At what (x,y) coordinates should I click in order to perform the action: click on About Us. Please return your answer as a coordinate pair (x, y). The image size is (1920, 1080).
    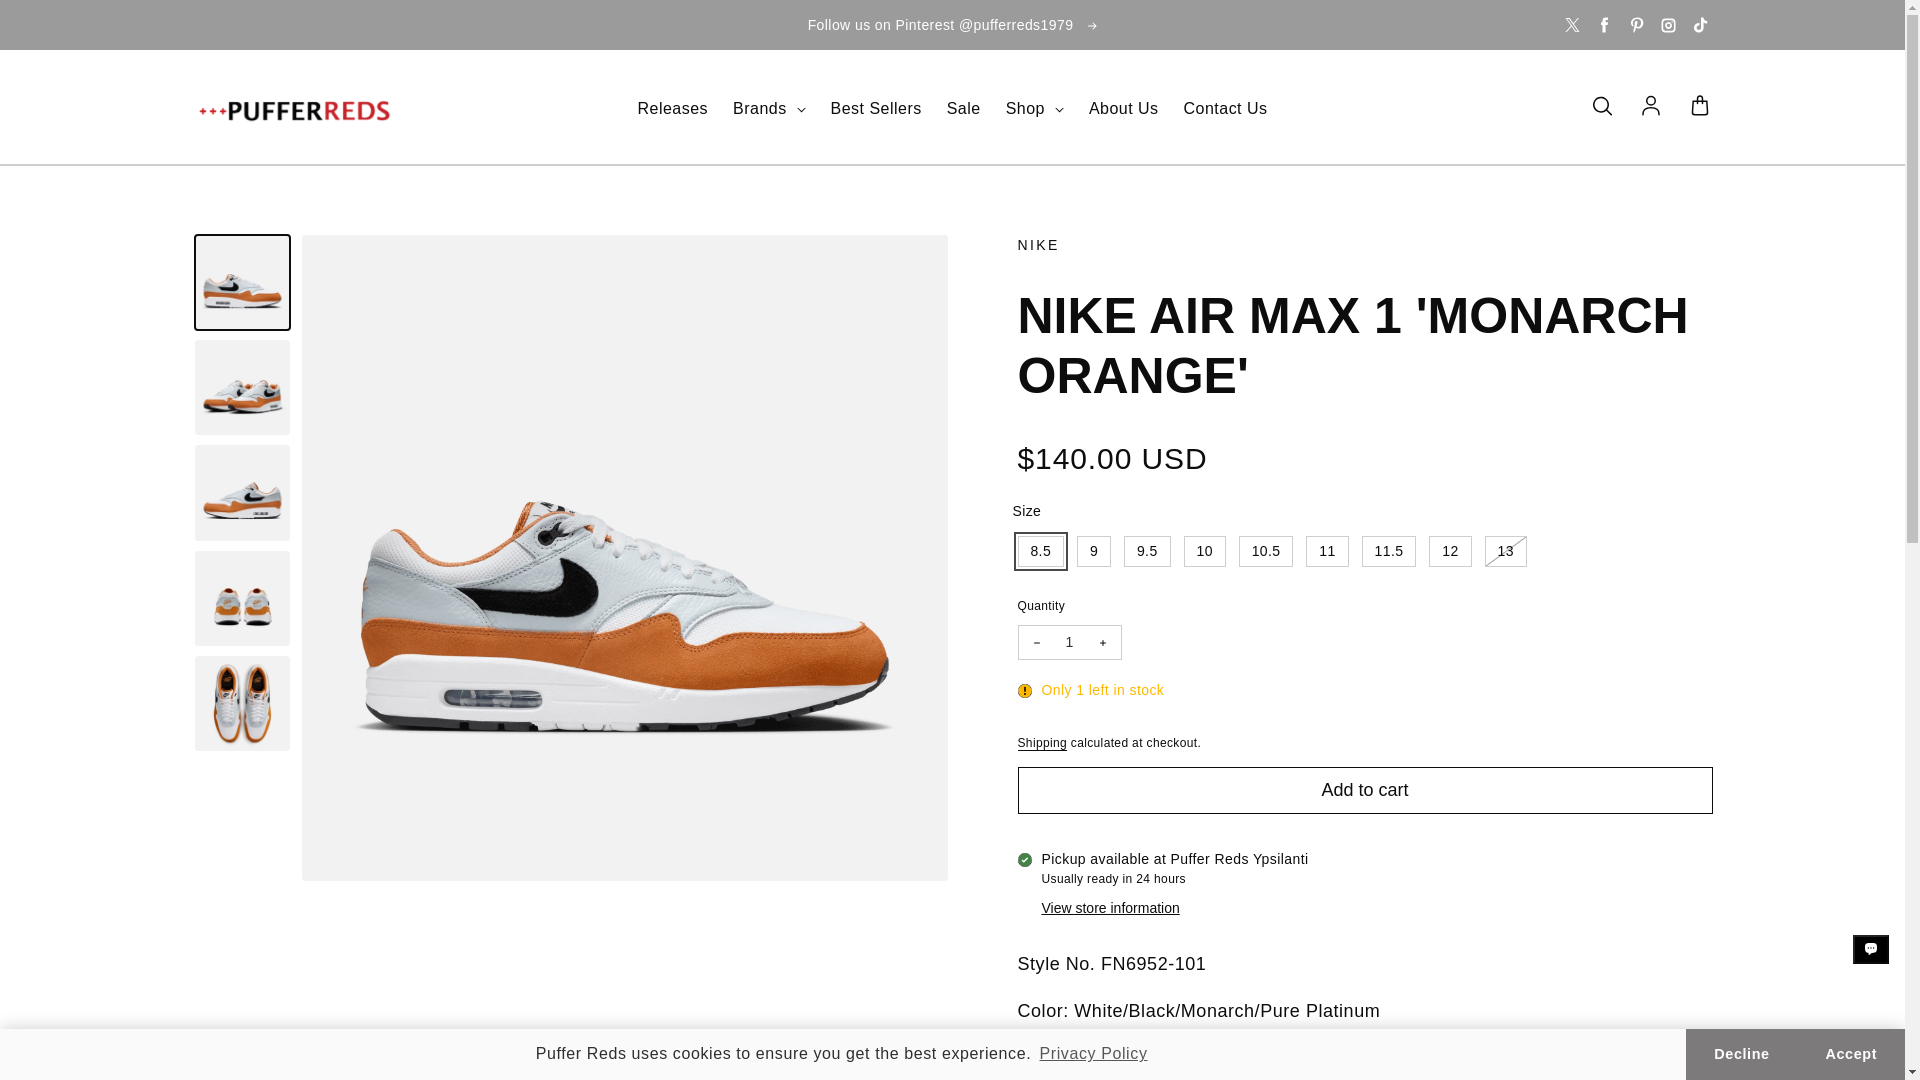
    Looking at the image, I should click on (1124, 110).